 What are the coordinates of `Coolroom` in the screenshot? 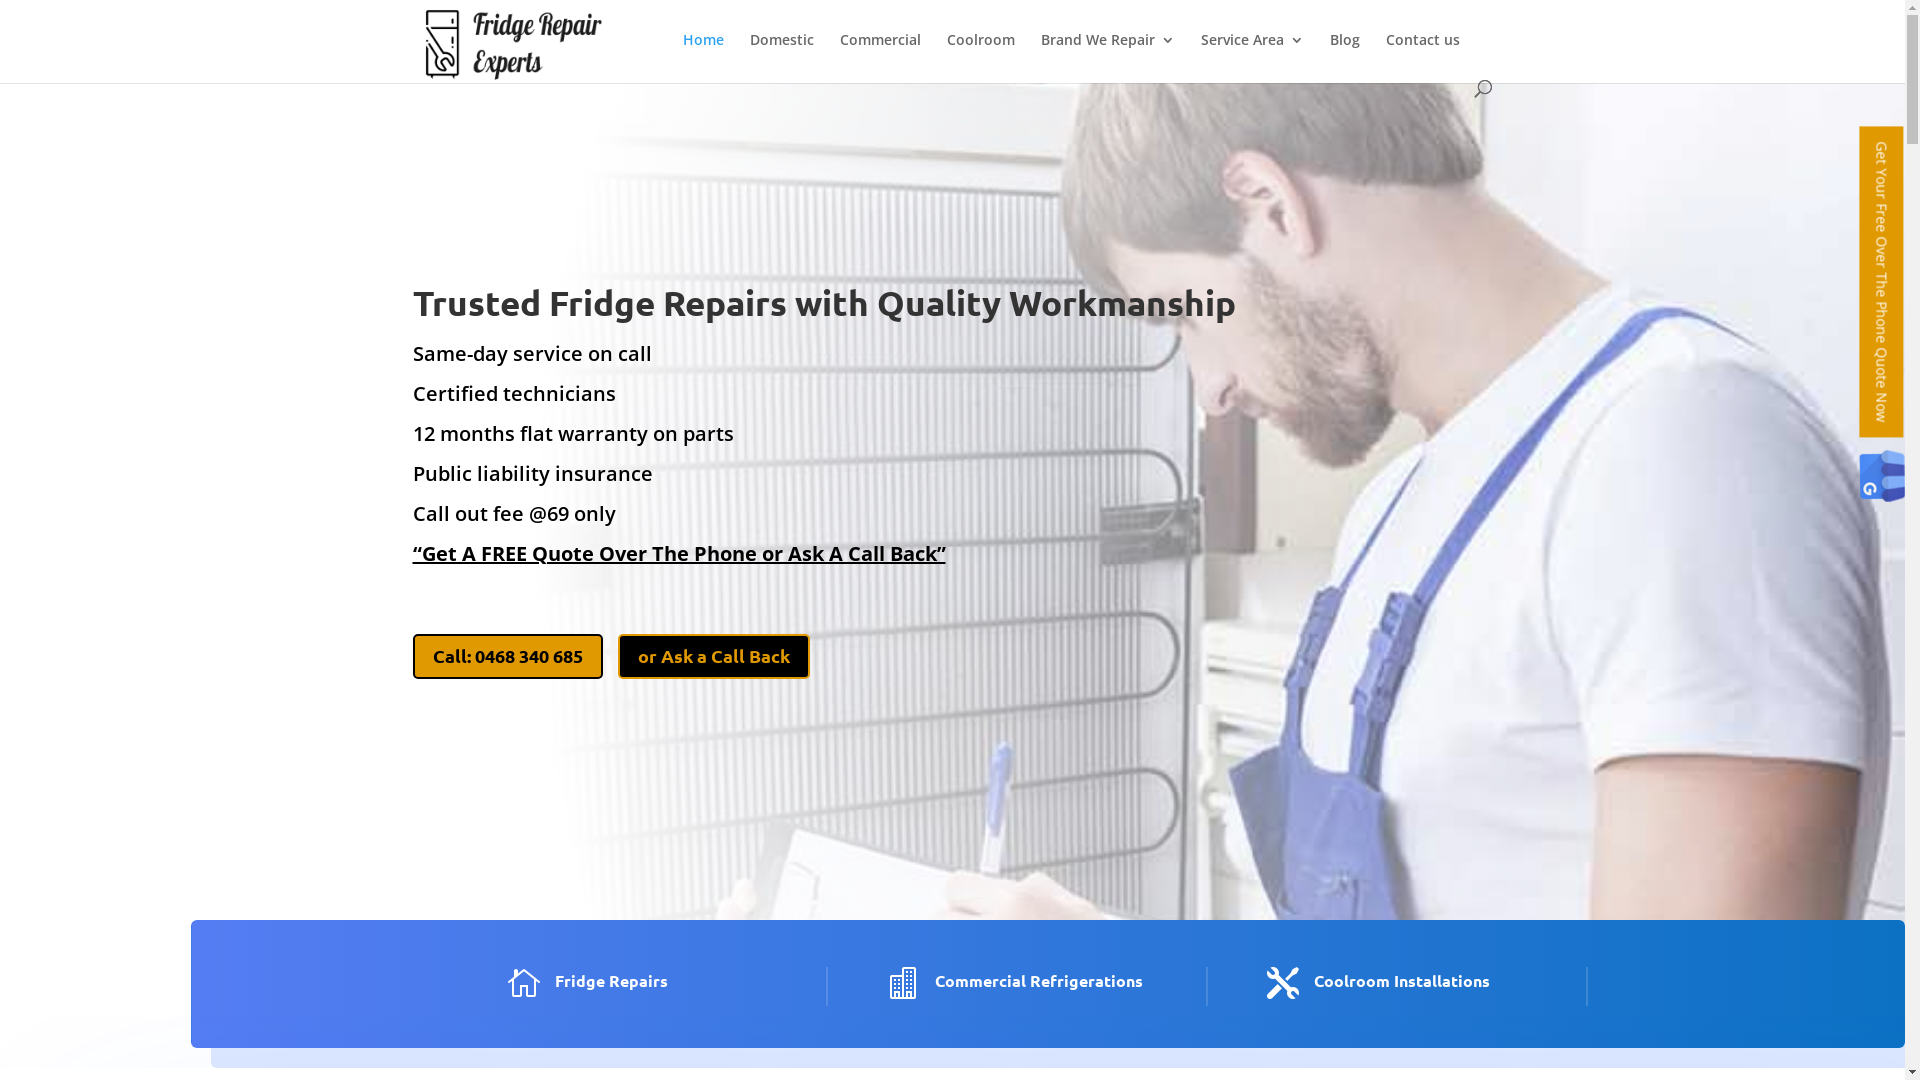 It's located at (980, 56).